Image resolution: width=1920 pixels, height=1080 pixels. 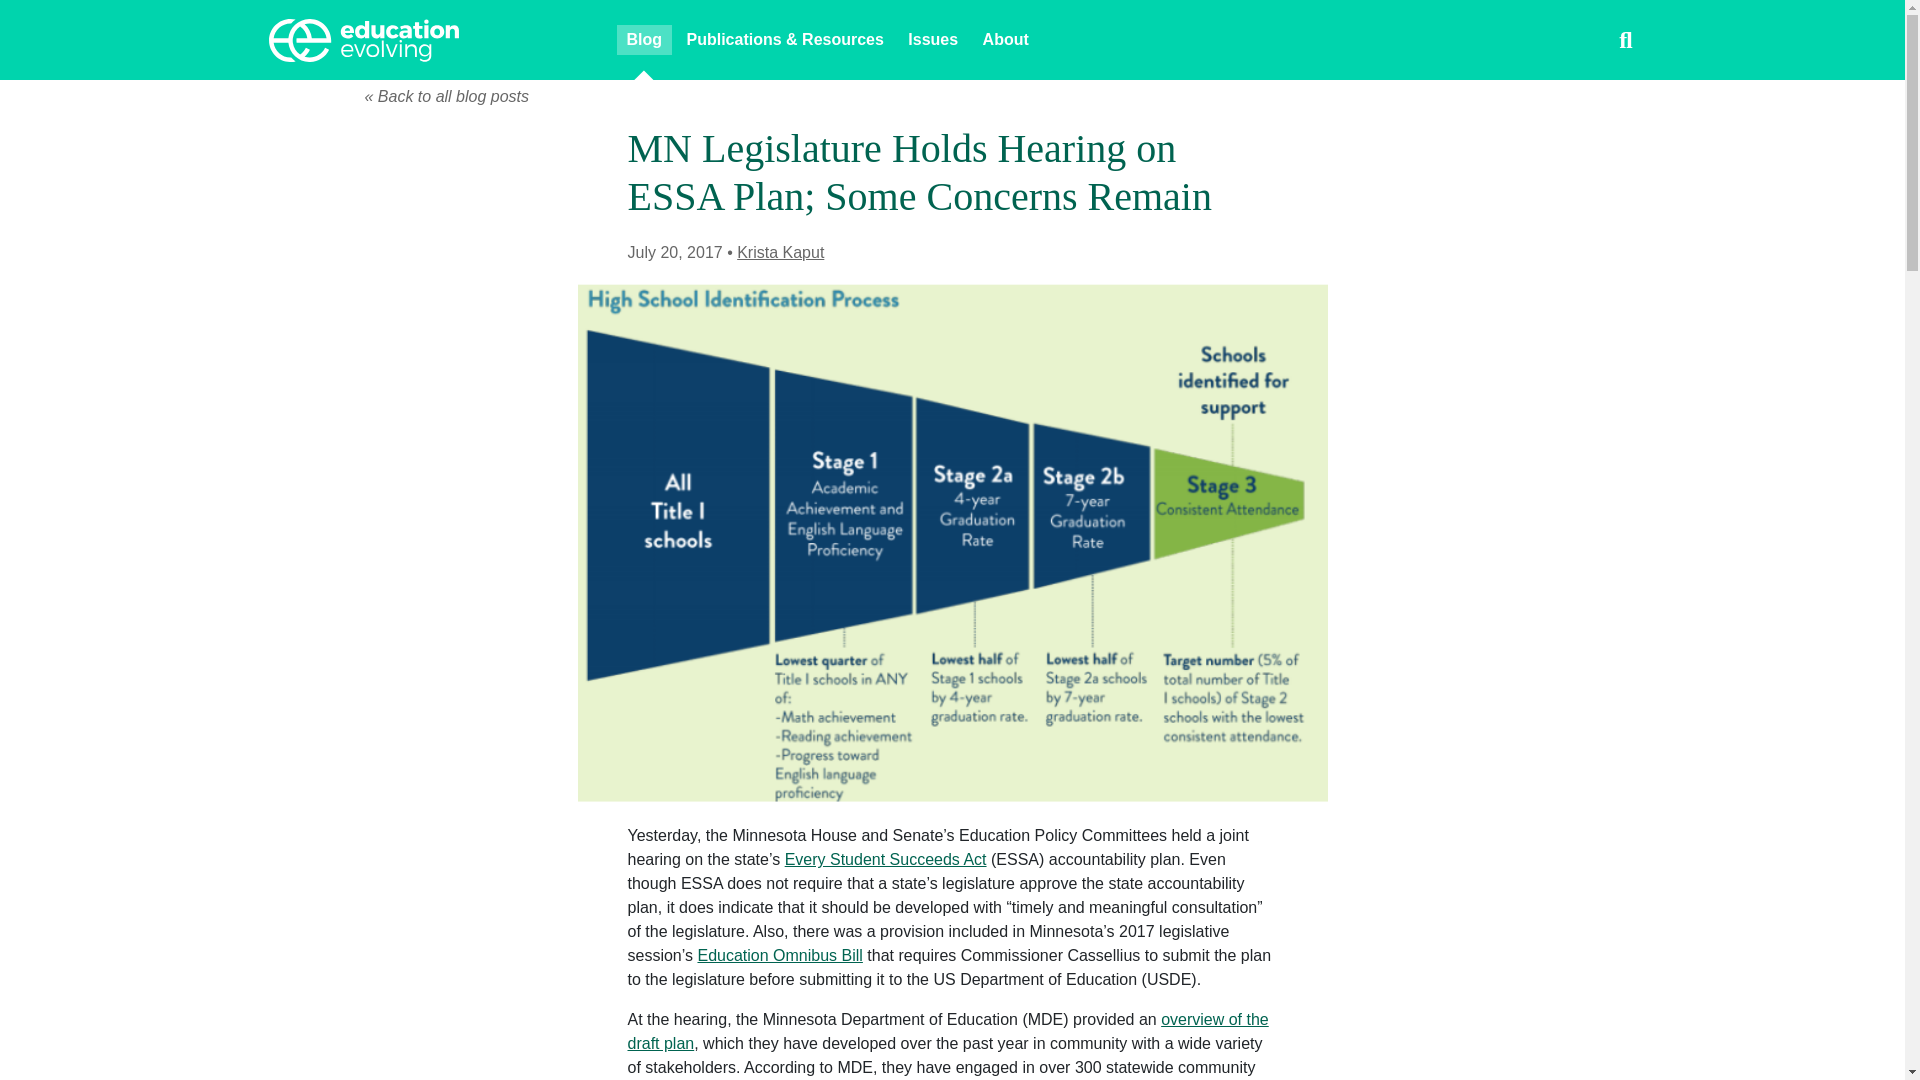 I want to click on Education Omnibus Bill, so click(x=779, y=956).